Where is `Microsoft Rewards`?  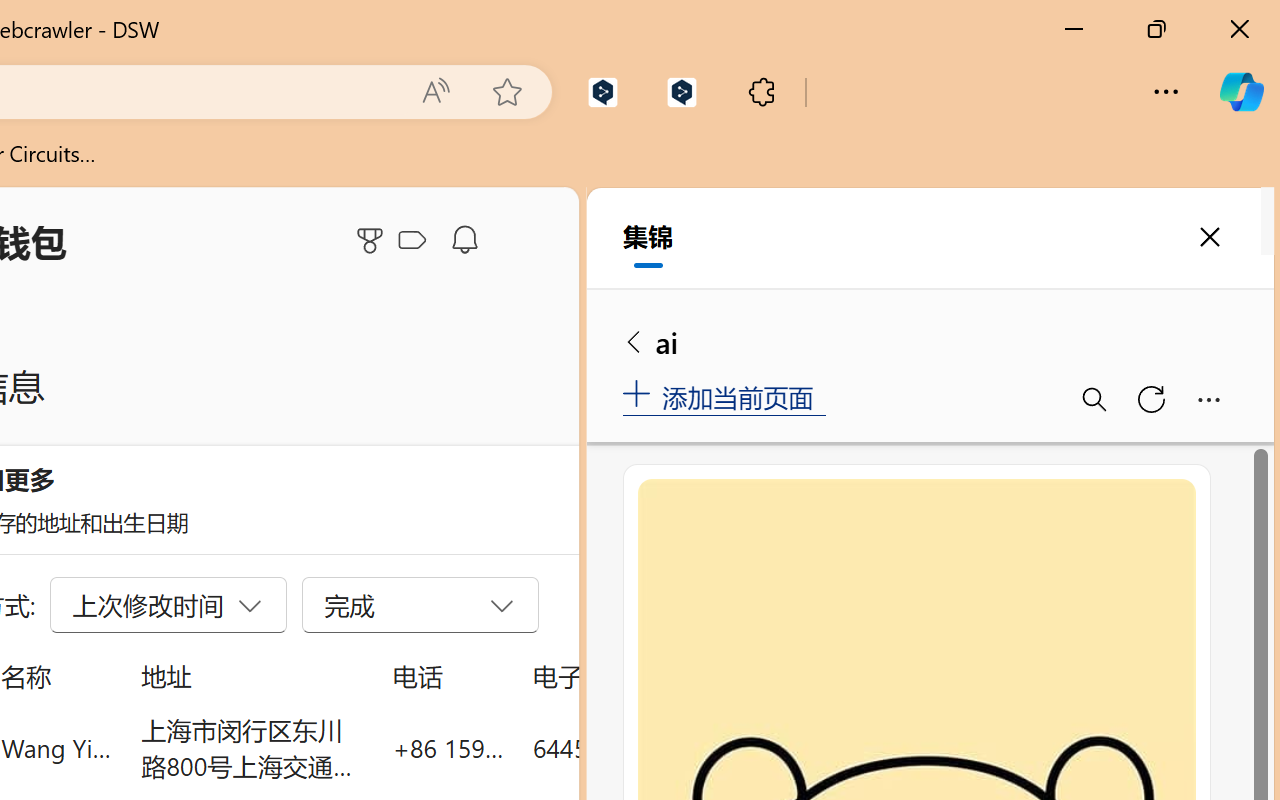
Microsoft Rewards is located at coordinates (373, 240).